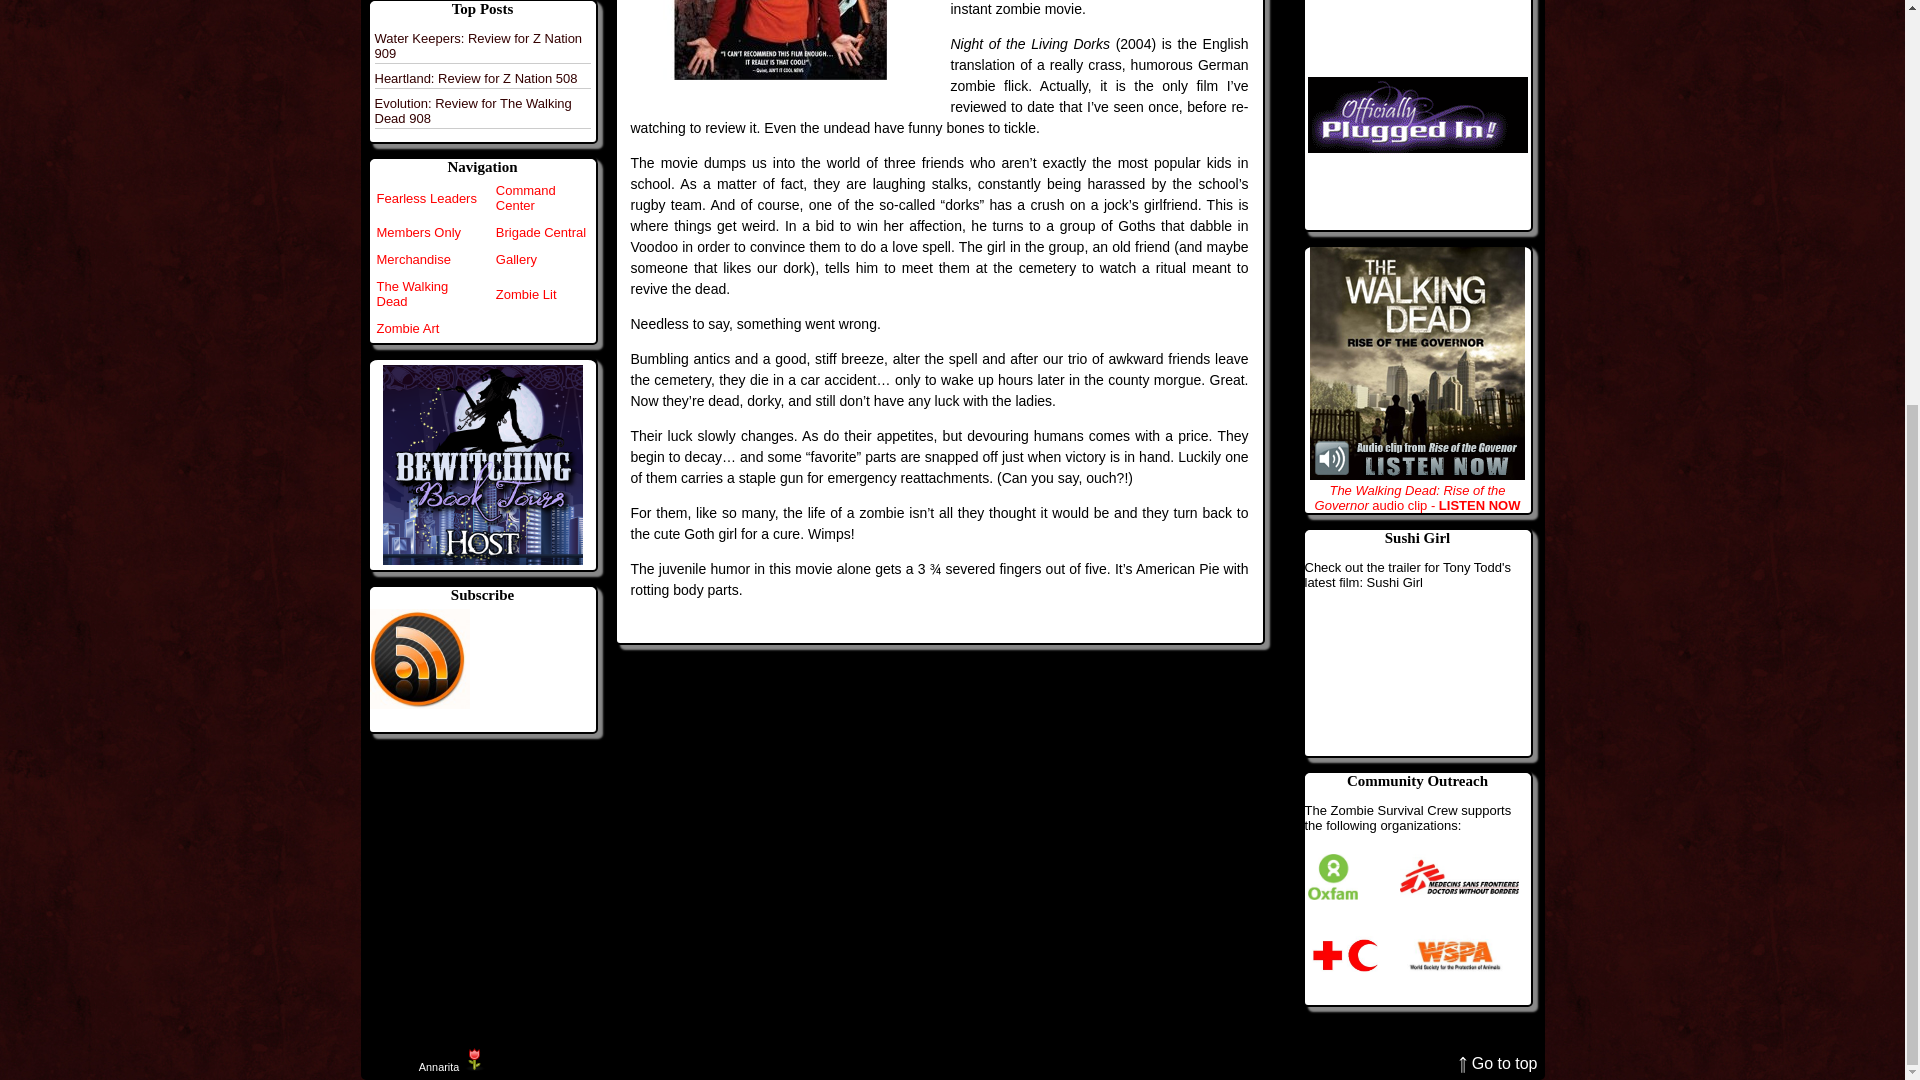 The height and width of the screenshot is (1080, 1920). I want to click on Heartland: Review for Z Nation 508, so click(476, 78).